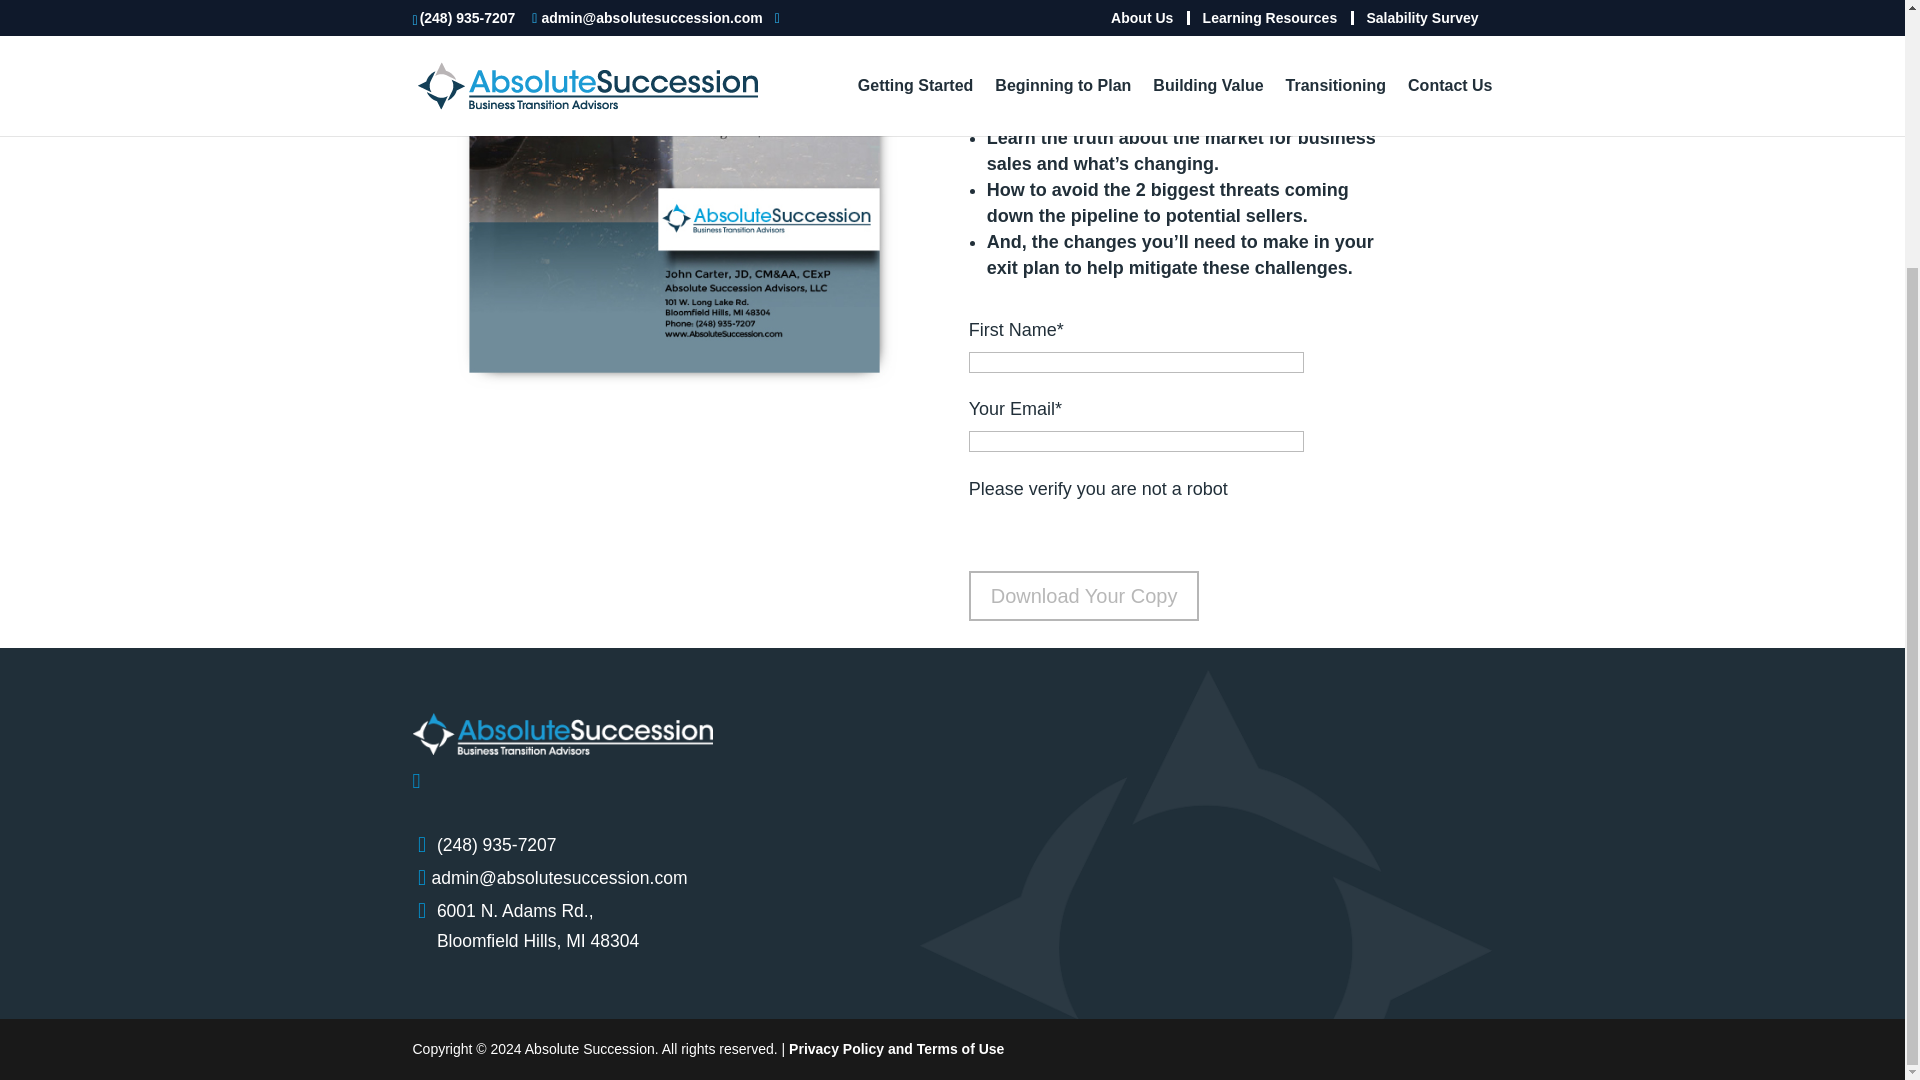 The width and height of the screenshot is (1920, 1080). Describe the element at coordinates (1084, 596) in the screenshot. I see `Download Your Copy` at that location.